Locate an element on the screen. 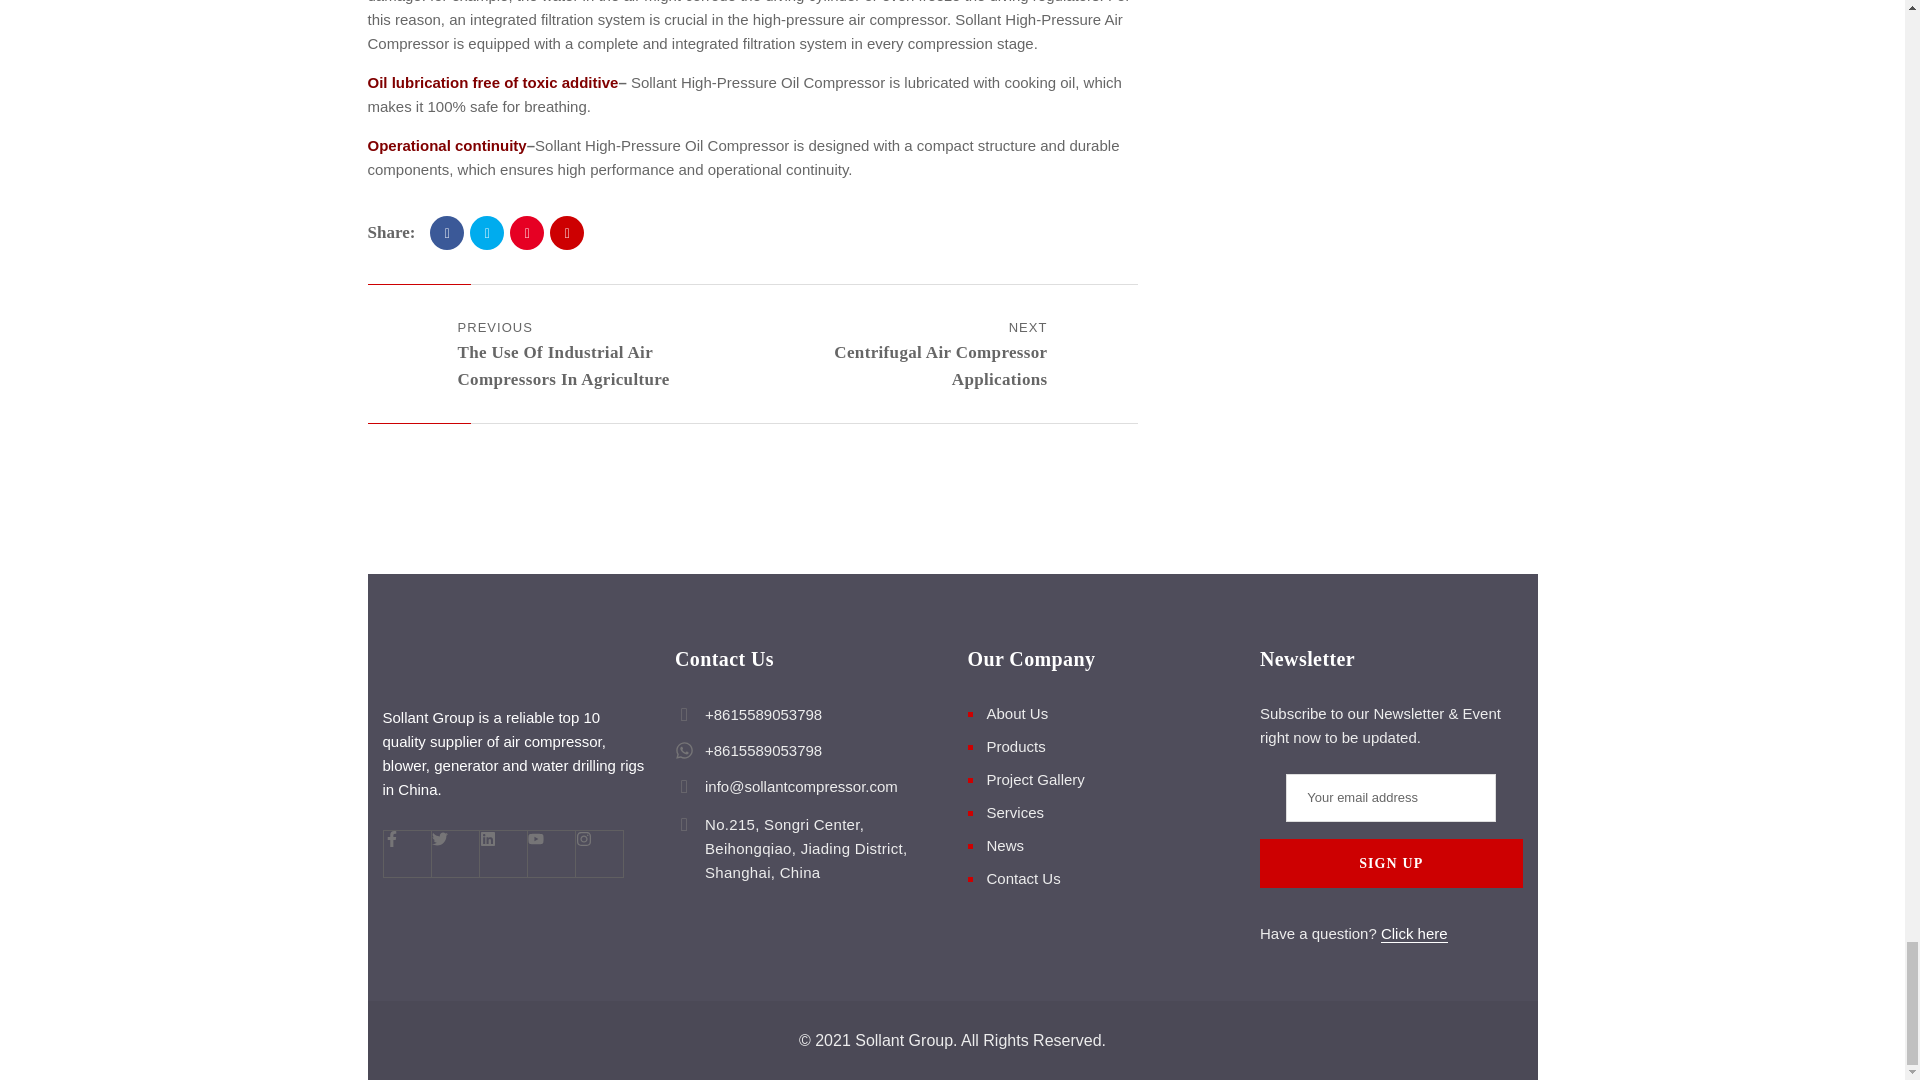 This screenshot has height=1080, width=1920. LinkedIn is located at coordinates (566, 232).